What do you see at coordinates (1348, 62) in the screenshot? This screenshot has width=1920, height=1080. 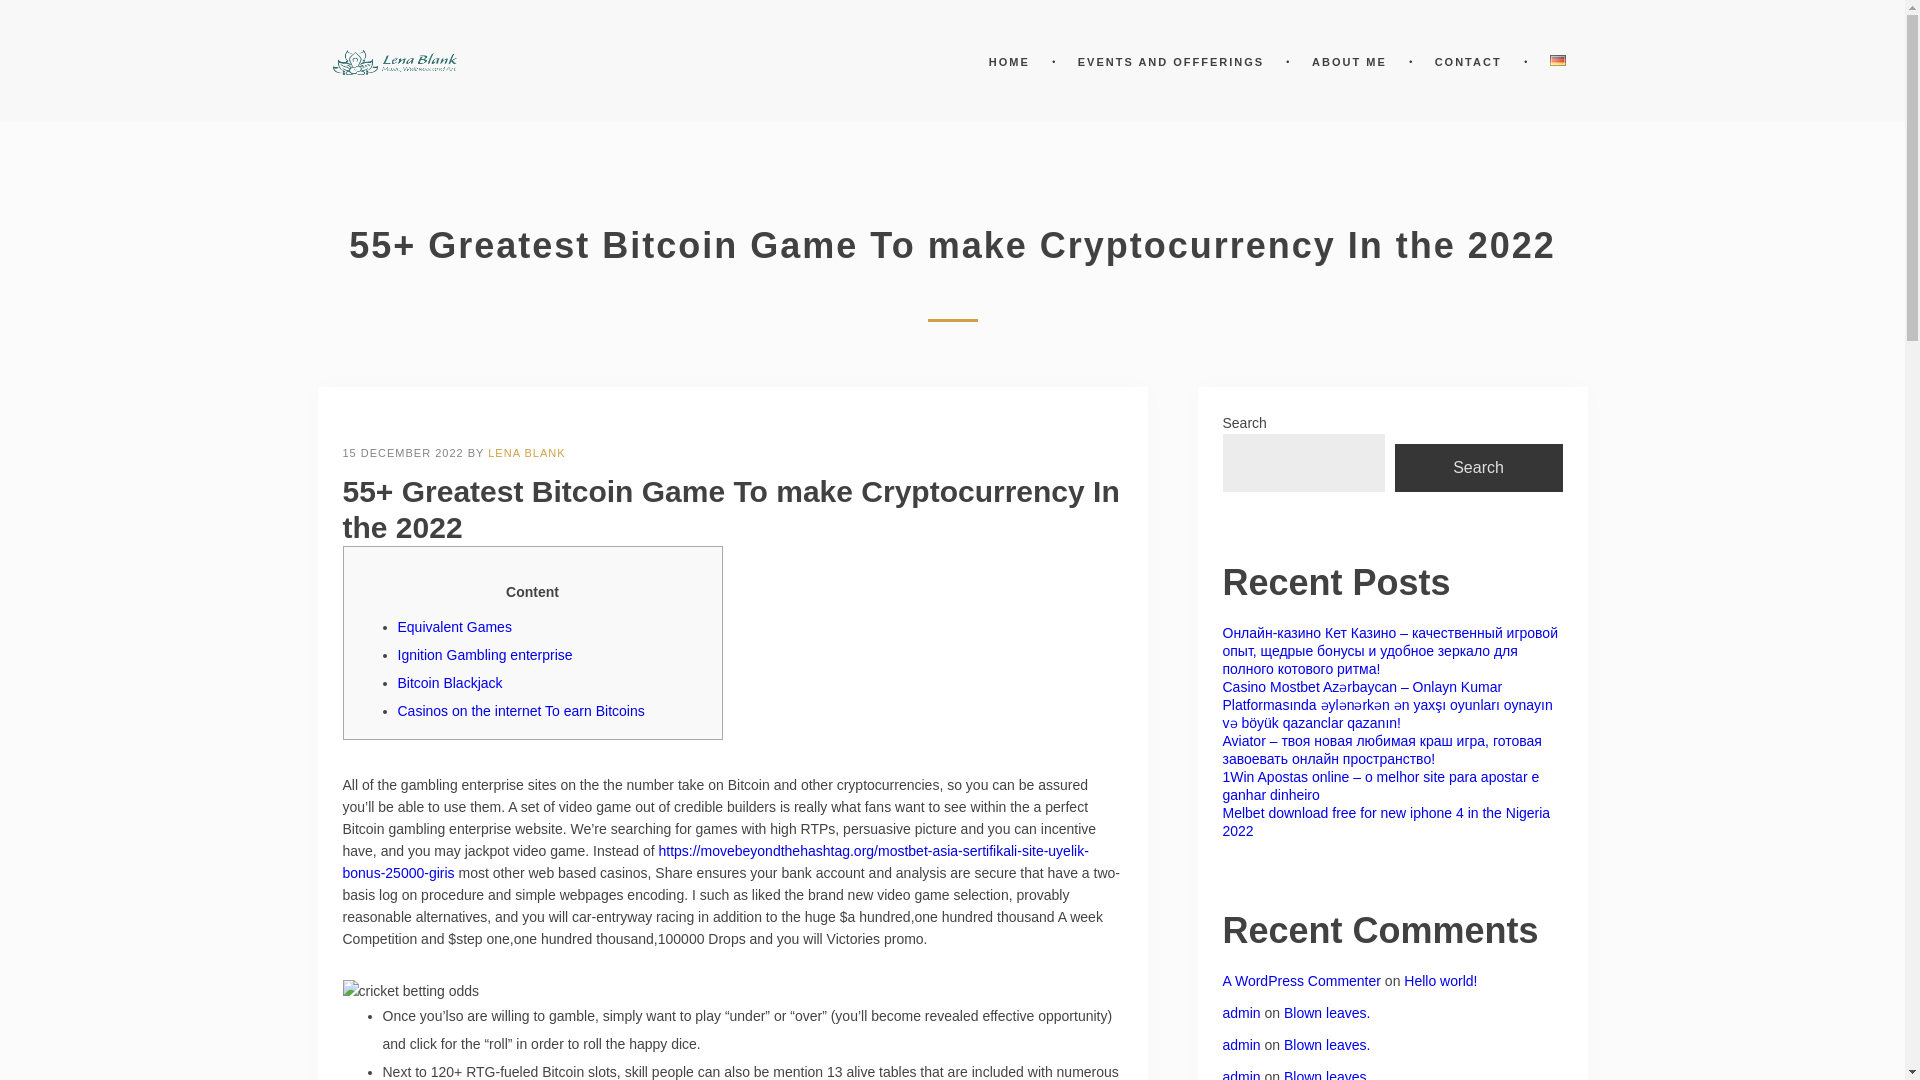 I see `ABOUT ME` at bounding box center [1348, 62].